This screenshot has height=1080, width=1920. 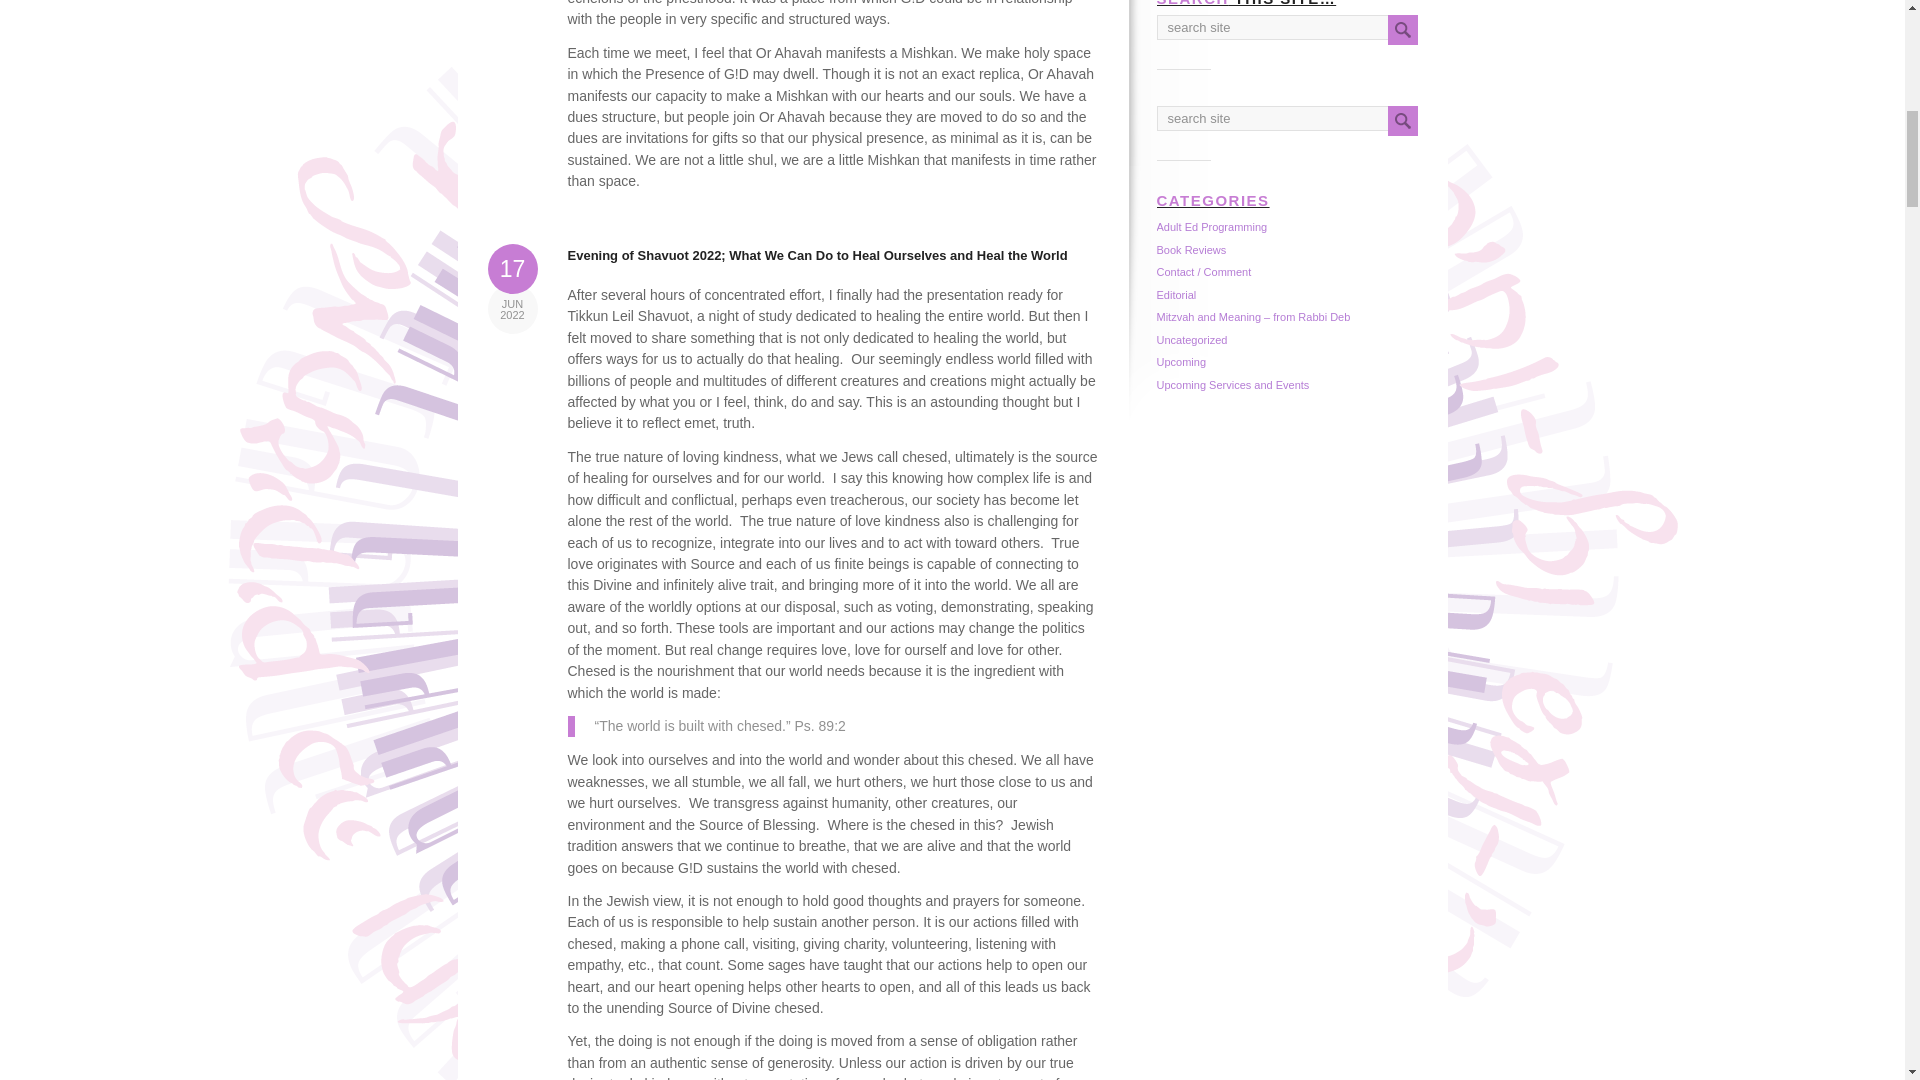 I want to click on View all posts filed under Upcoming Services and Events, so click(x=1232, y=384).